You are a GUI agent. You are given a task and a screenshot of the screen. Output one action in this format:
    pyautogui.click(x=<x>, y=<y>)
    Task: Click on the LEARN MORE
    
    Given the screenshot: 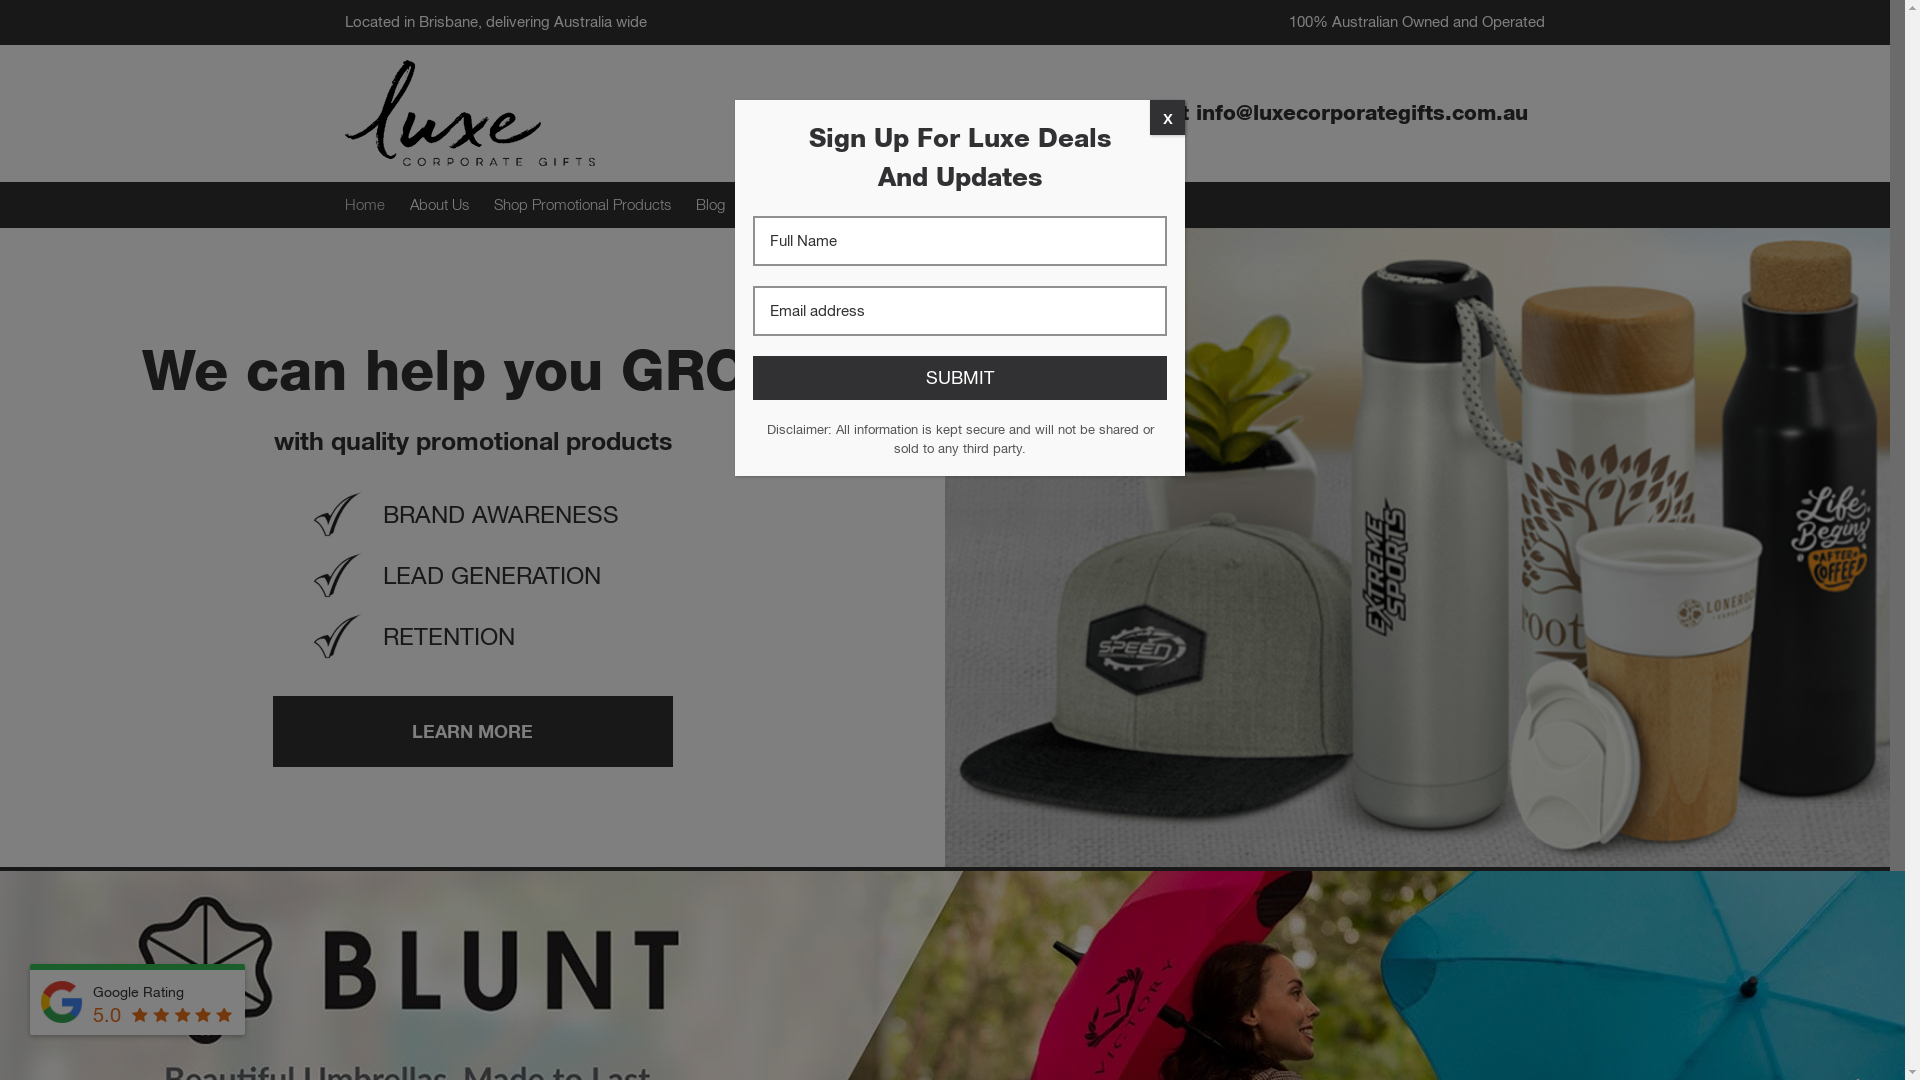 What is the action you would take?
    pyautogui.click(x=472, y=732)
    